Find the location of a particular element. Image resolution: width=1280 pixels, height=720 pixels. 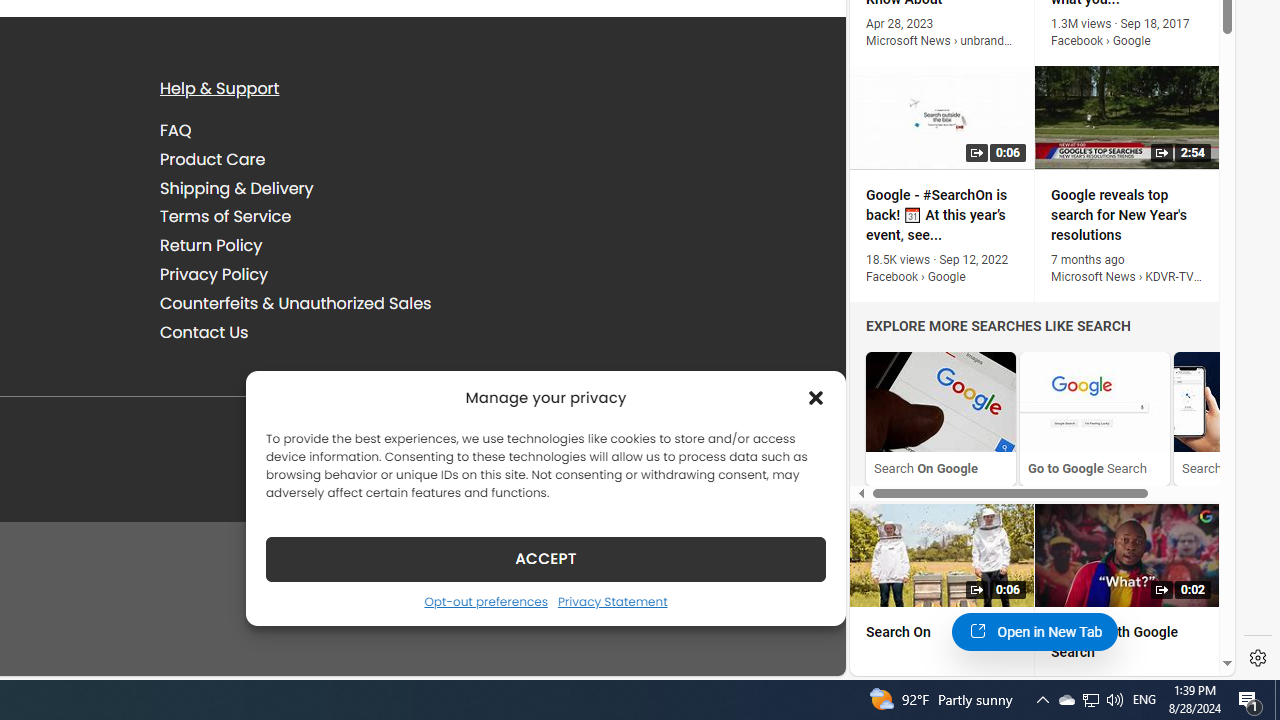

Opt-out preferences is located at coordinates (485, 601).